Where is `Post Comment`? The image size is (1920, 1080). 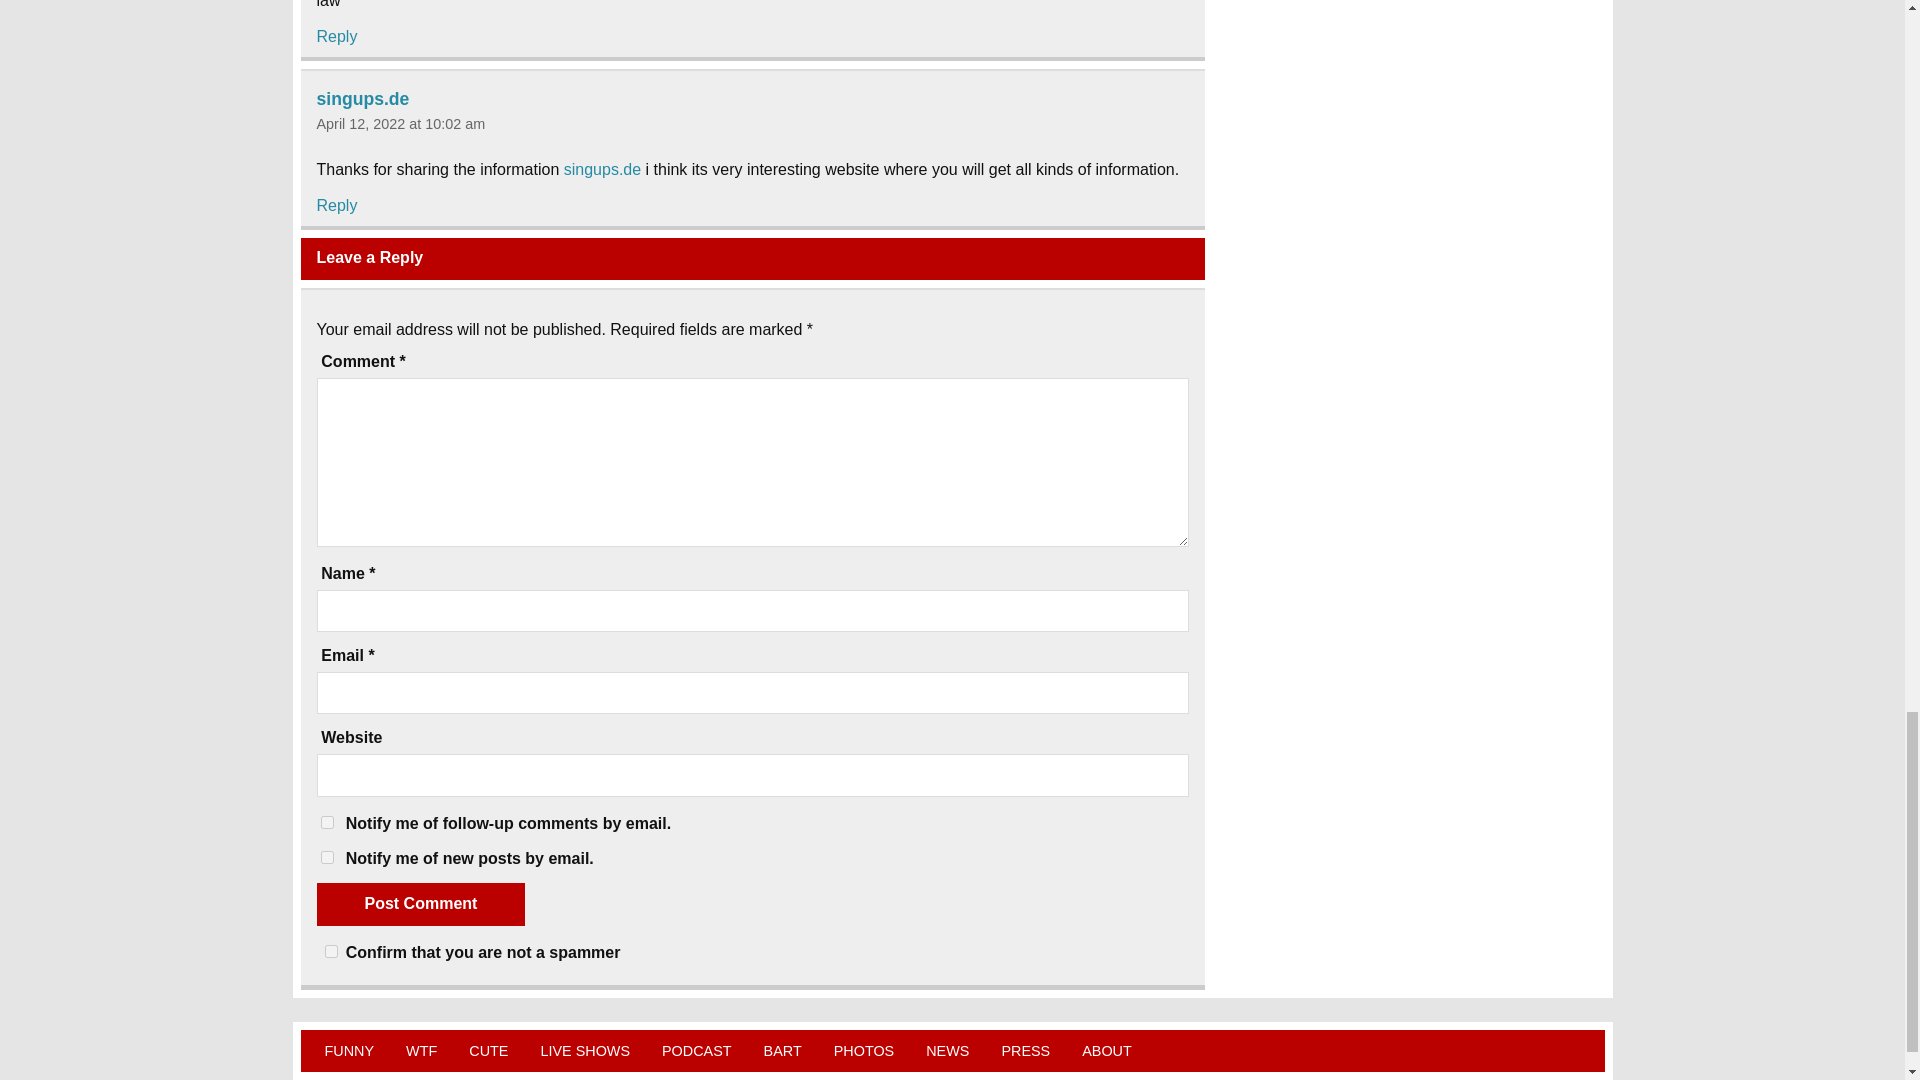
Post Comment is located at coordinates (420, 904).